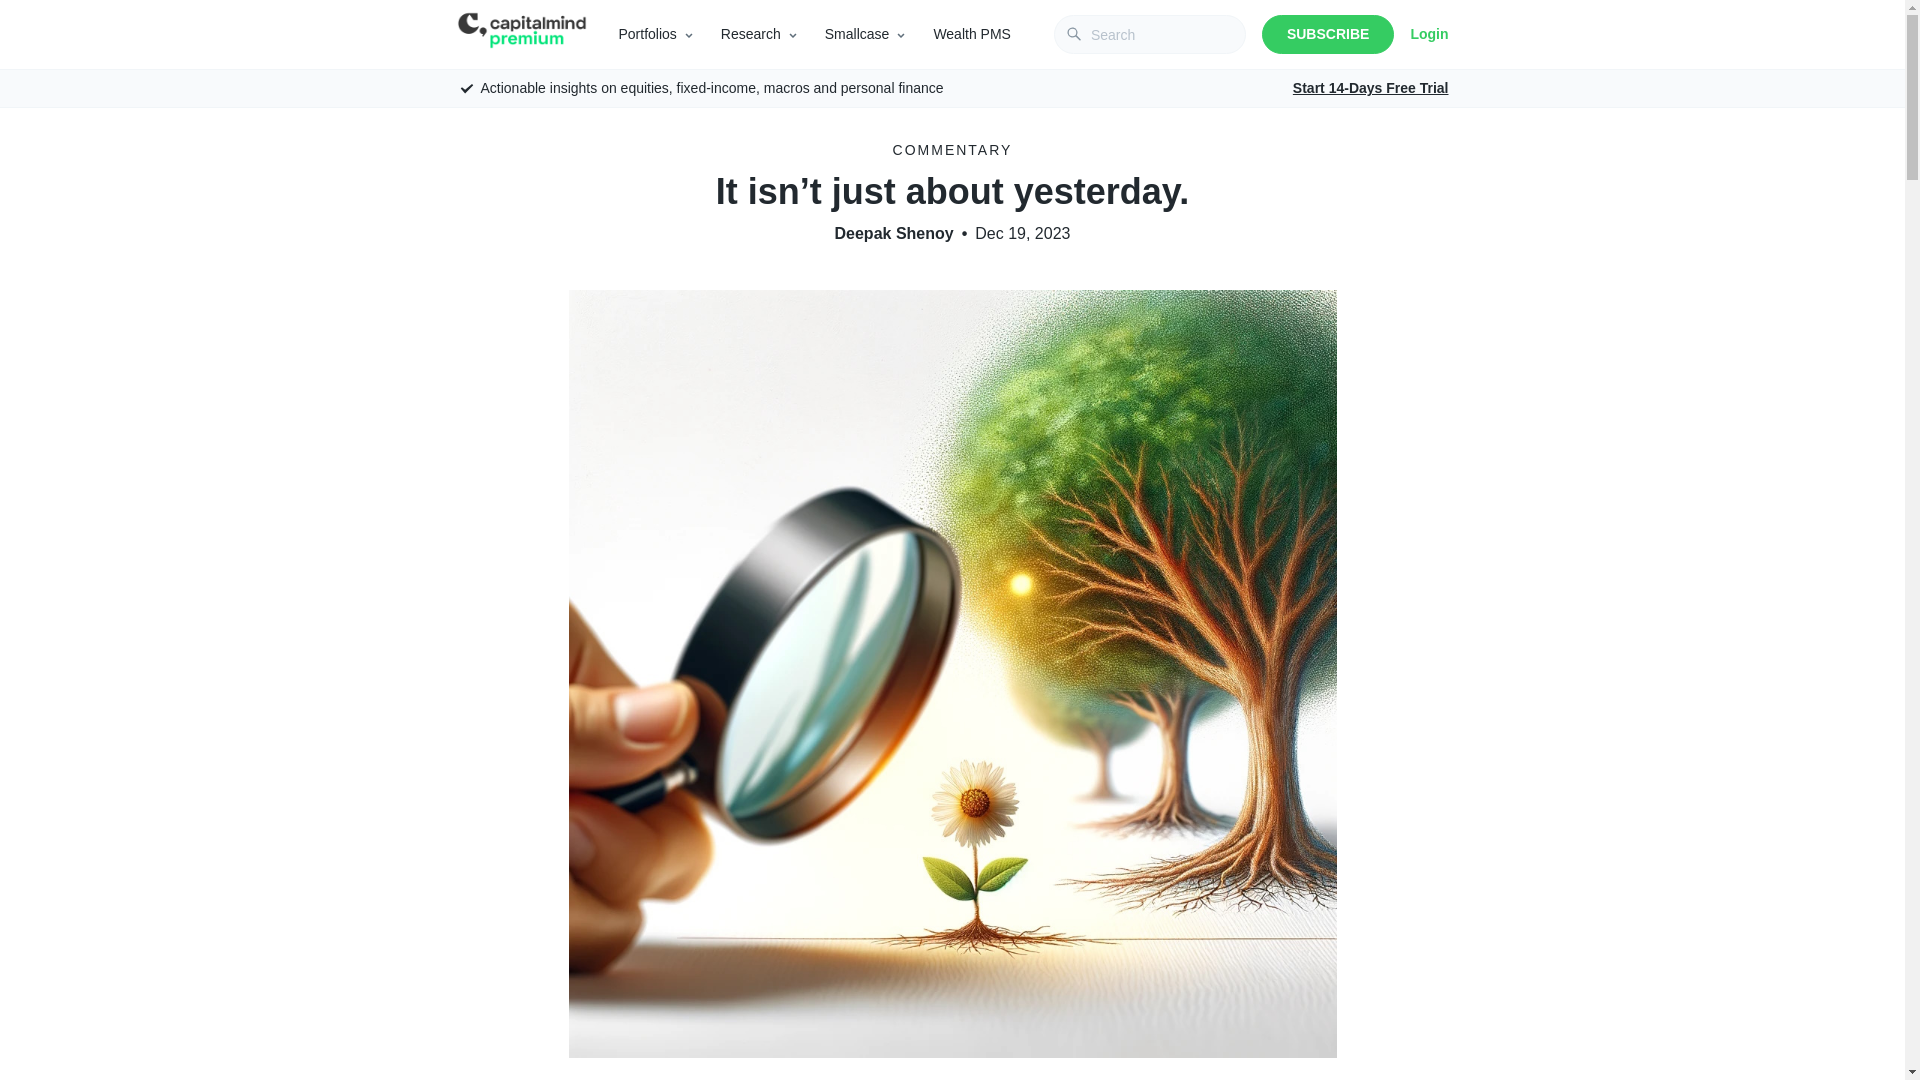 This screenshot has height=1080, width=1920. What do you see at coordinates (28, 10) in the screenshot?
I see `Search` at bounding box center [28, 10].